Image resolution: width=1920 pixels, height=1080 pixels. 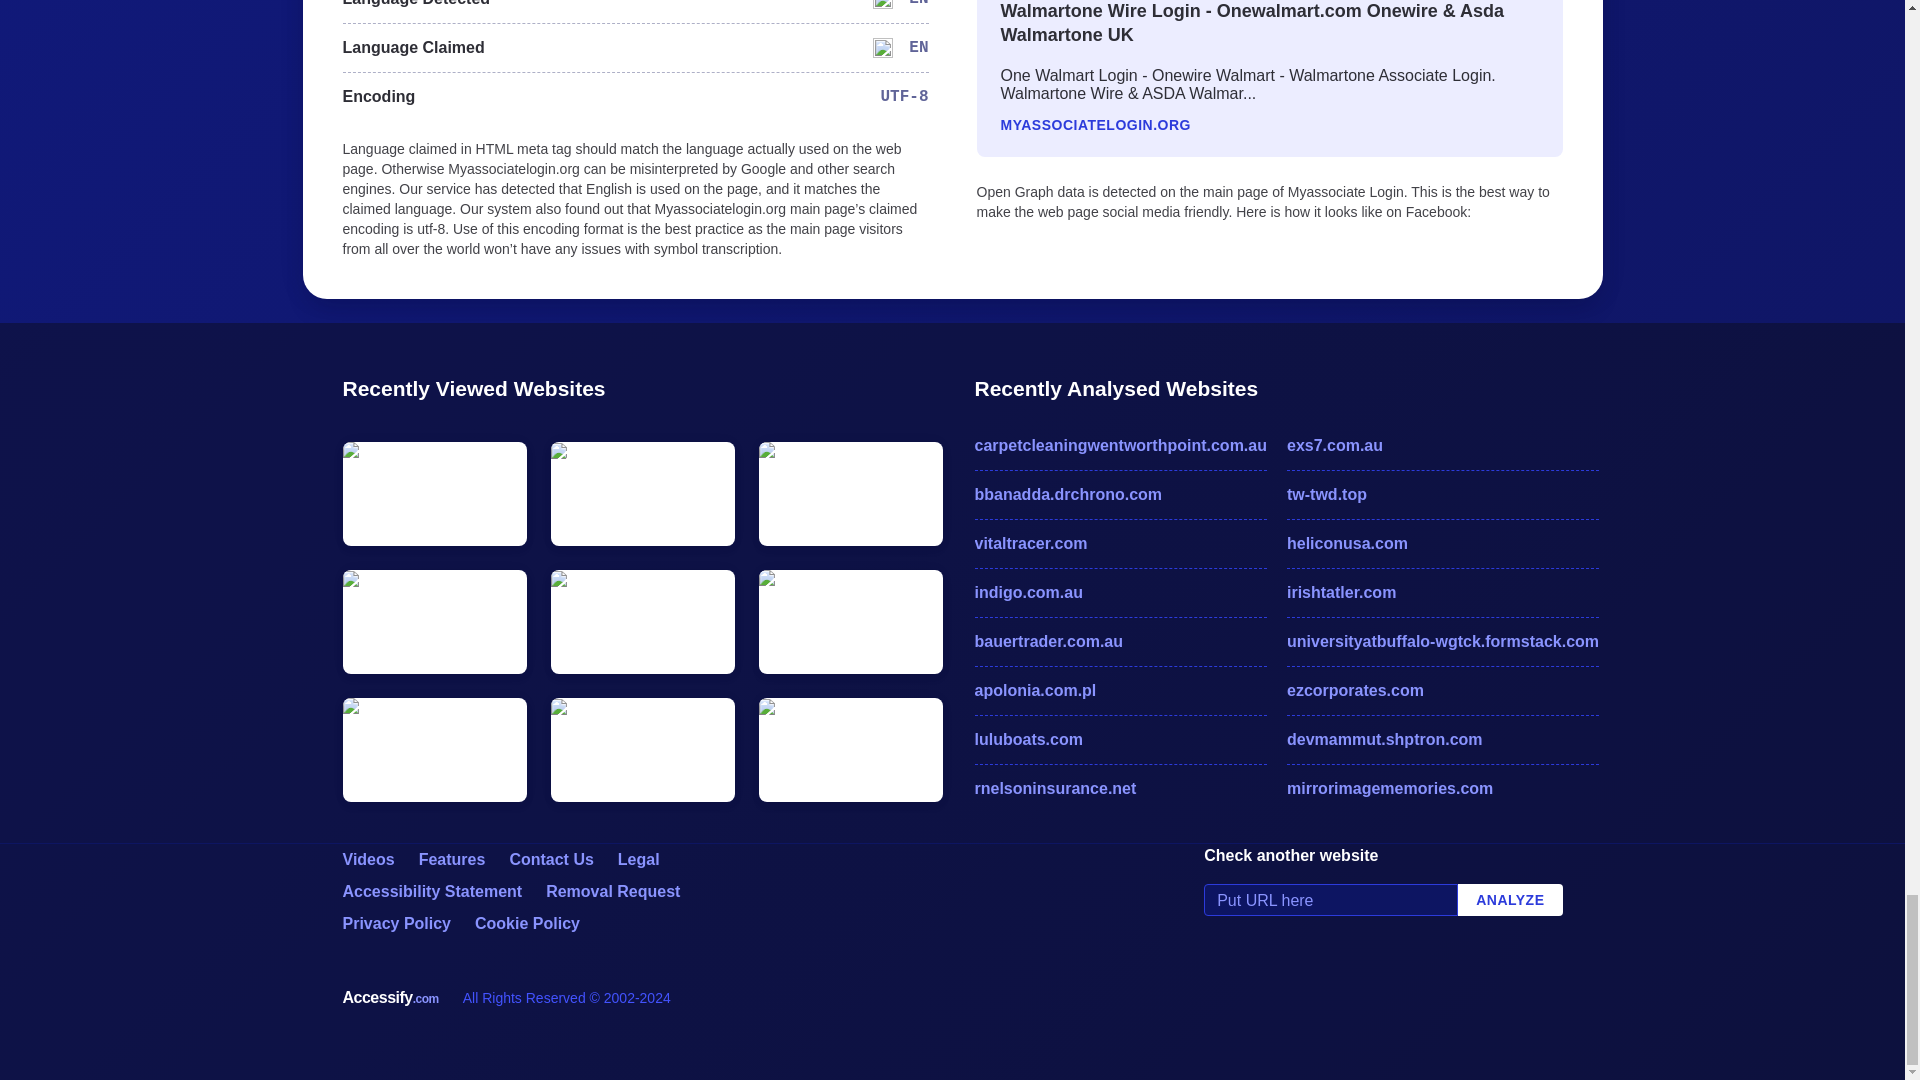 What do you see at coordinates (1119, 544) in the screenshot?
I see `vitaltracer.com` at bounding box center [1119, 544].